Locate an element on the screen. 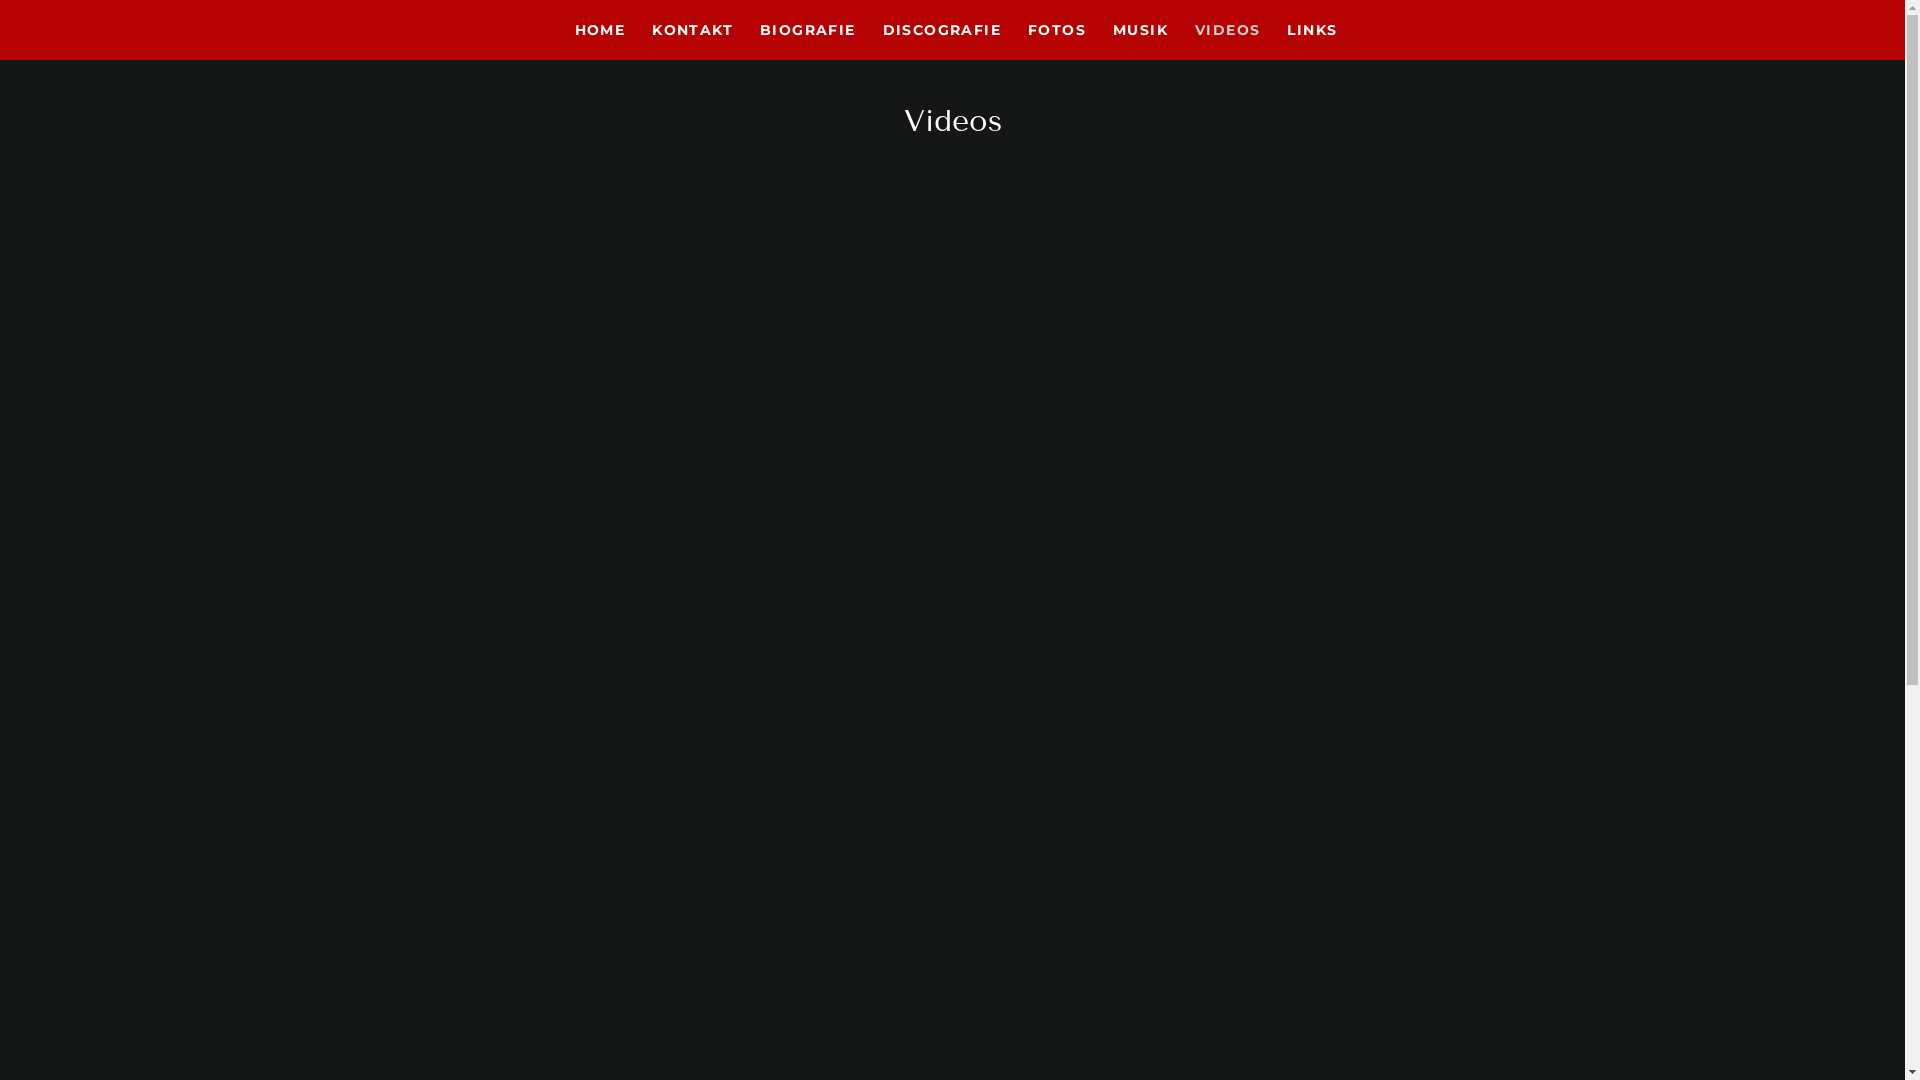 Image resolution: width=1920 pixels, height=1080 pixels. BIOGRAFIE is located at coordinates (804, 30).